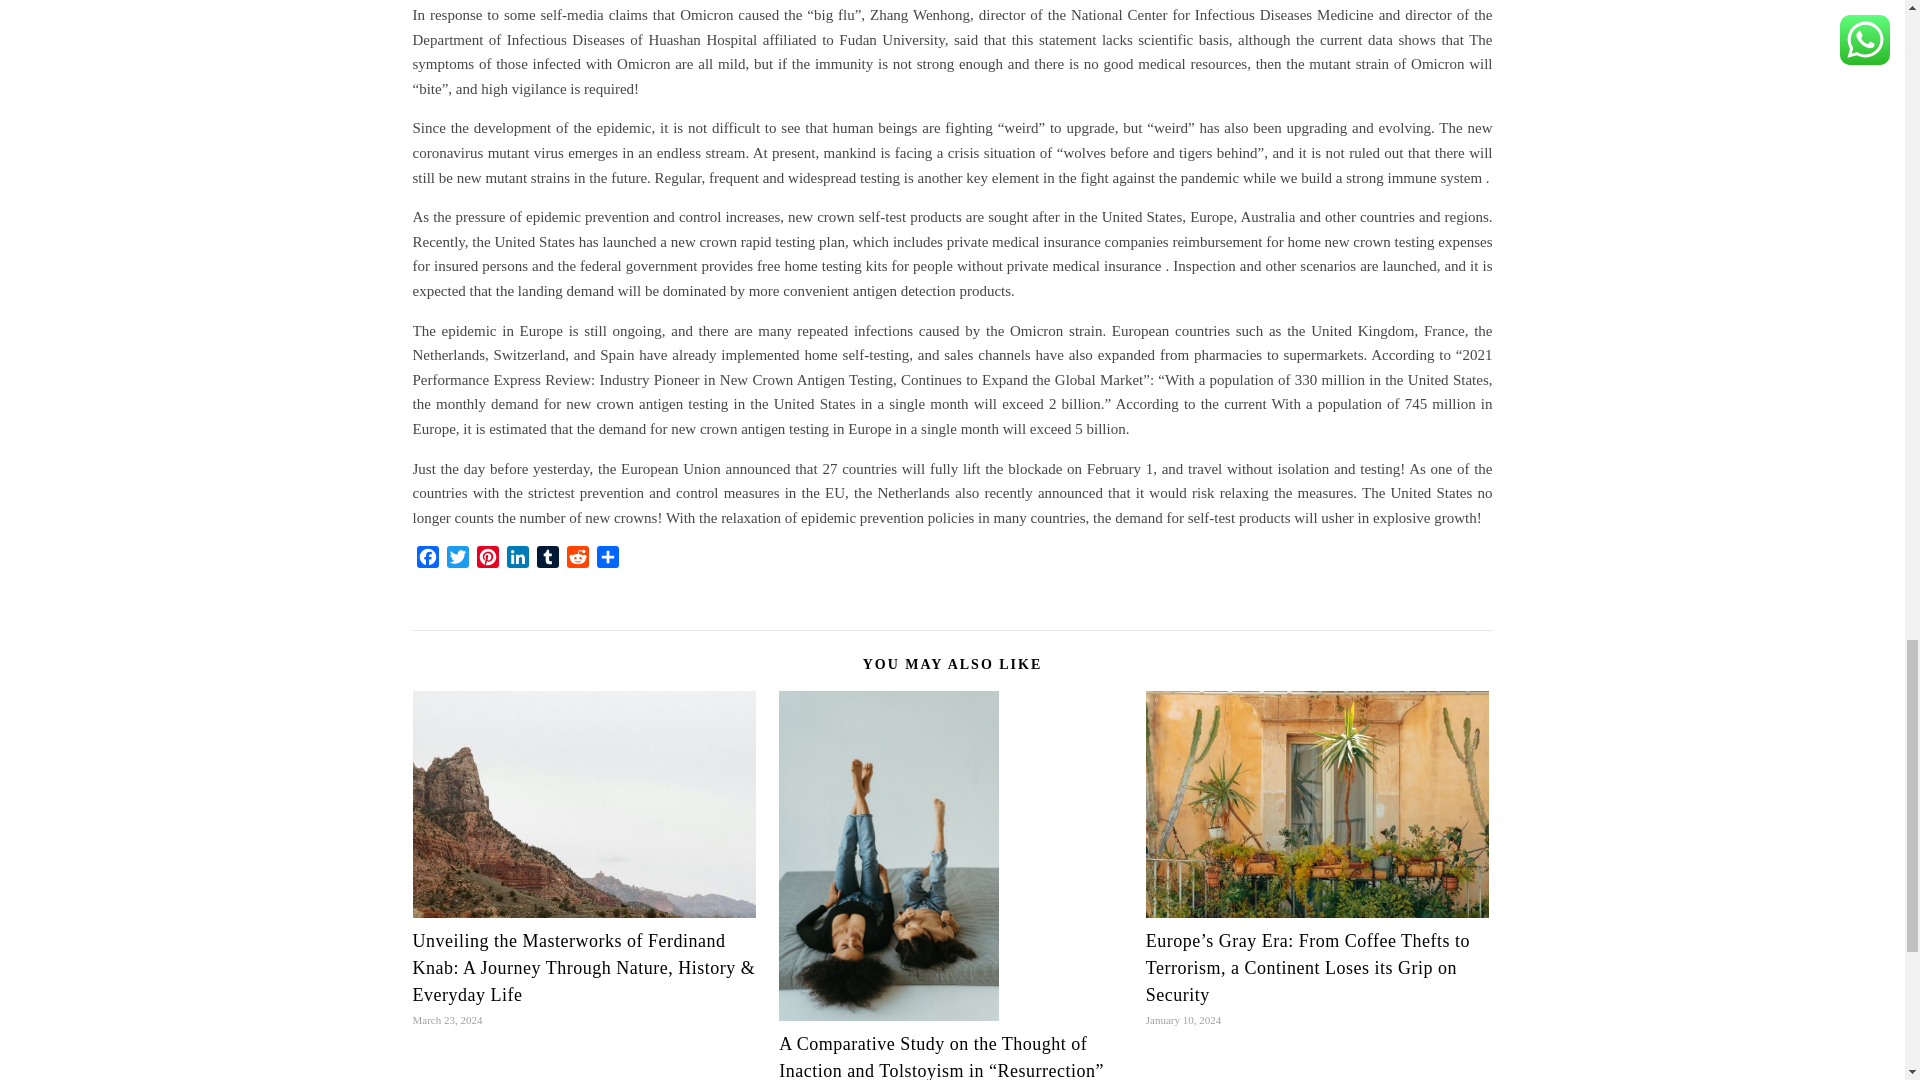  Describe the element at coordinates (486, 560) in the screenshot. I see `Pinterest` at that location.